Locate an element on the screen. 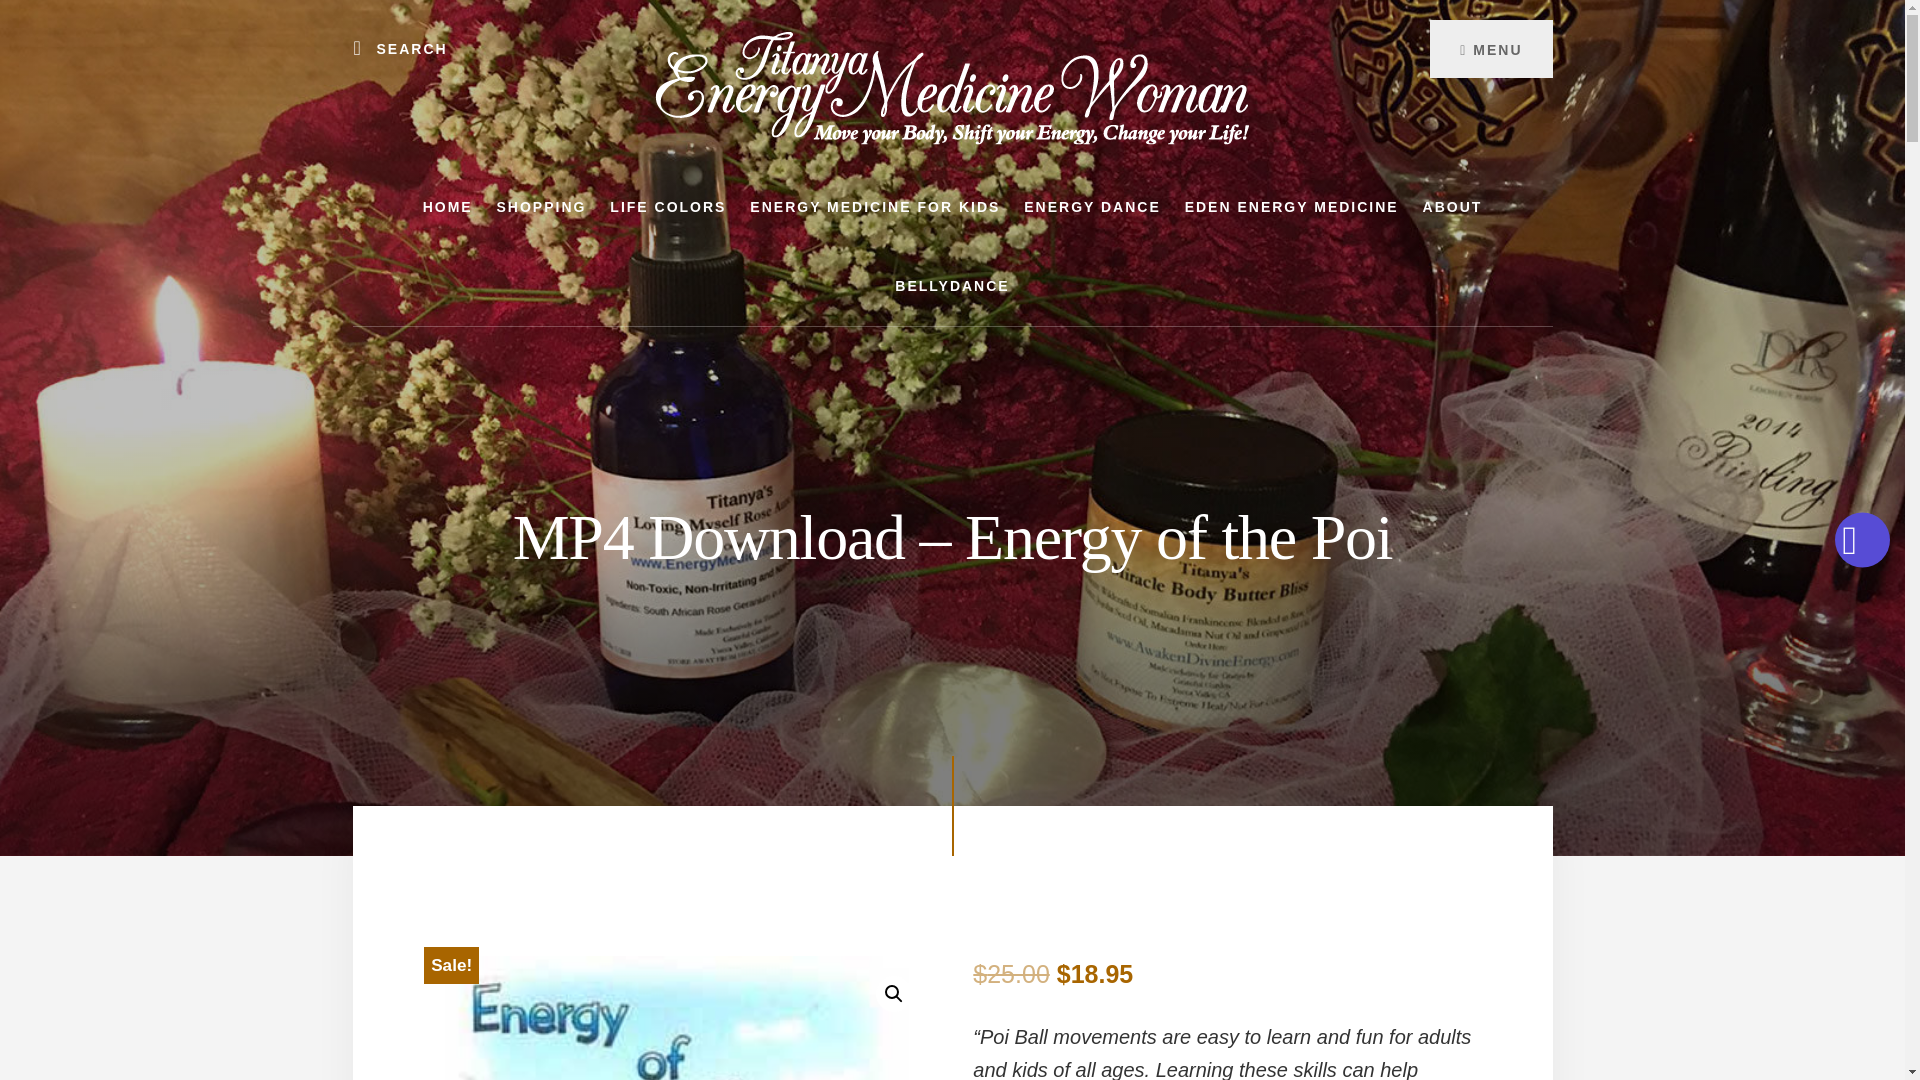  ENERGY DANCE is located at coordinates (1092, 208).